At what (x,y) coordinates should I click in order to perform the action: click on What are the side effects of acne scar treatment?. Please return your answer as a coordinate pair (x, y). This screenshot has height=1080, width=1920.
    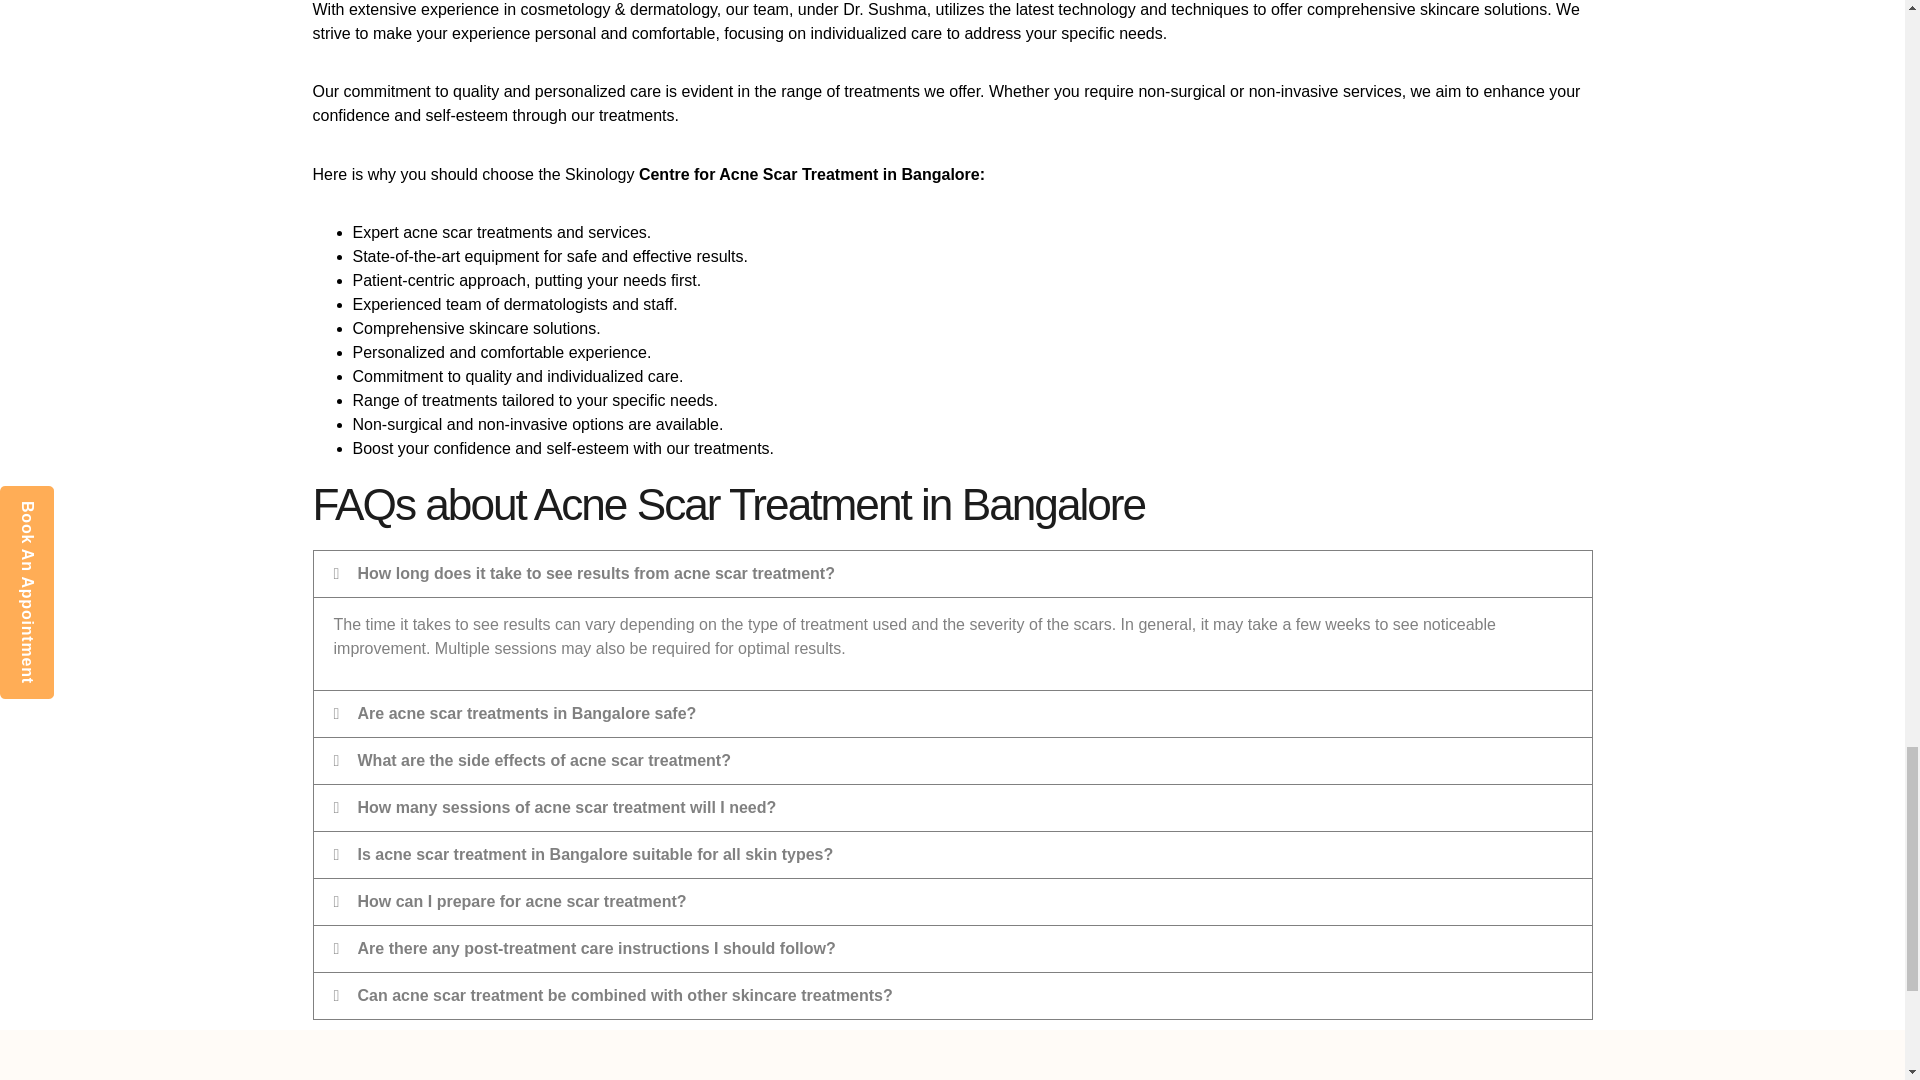
    Looking at the image, I should click on (544, 760).